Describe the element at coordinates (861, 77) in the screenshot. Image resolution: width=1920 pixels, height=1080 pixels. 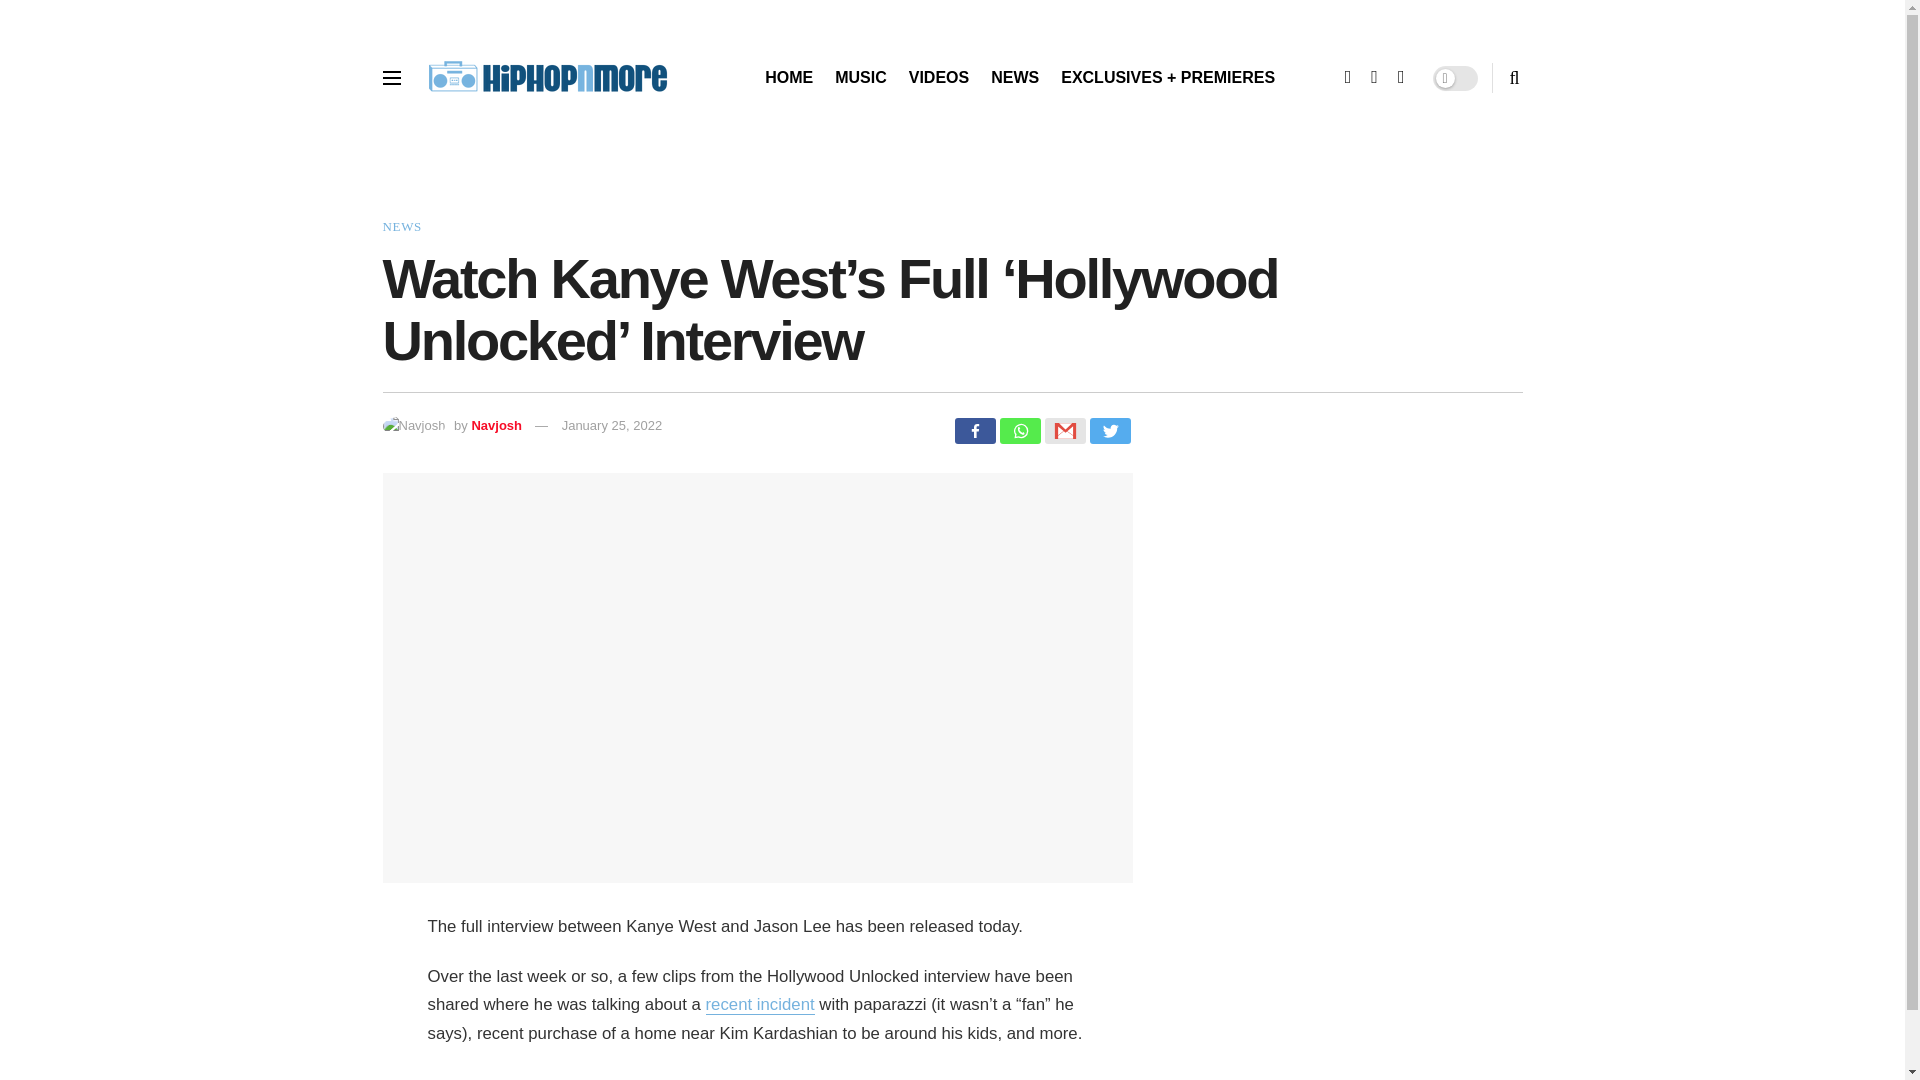
I see `MUSIC` at that location.